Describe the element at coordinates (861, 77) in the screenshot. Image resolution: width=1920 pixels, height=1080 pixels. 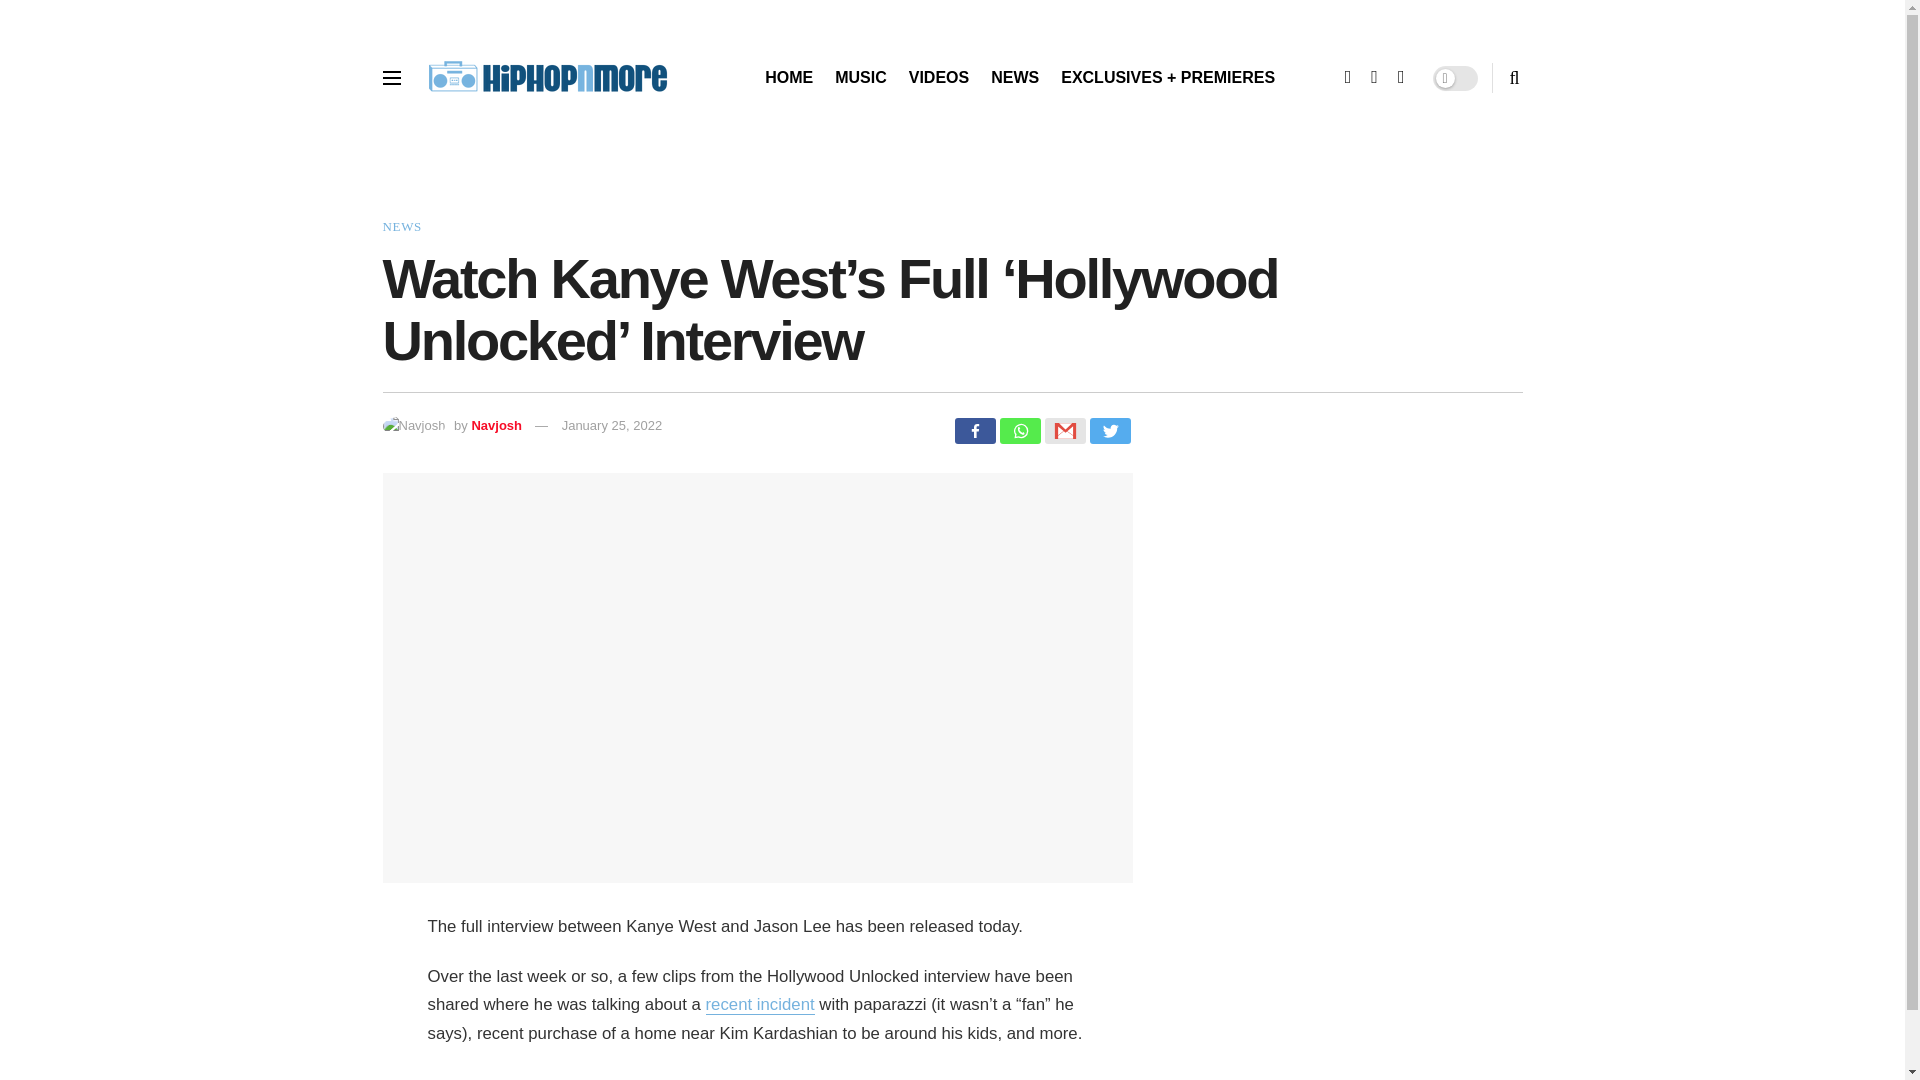
I see `MUSIC` at that location.